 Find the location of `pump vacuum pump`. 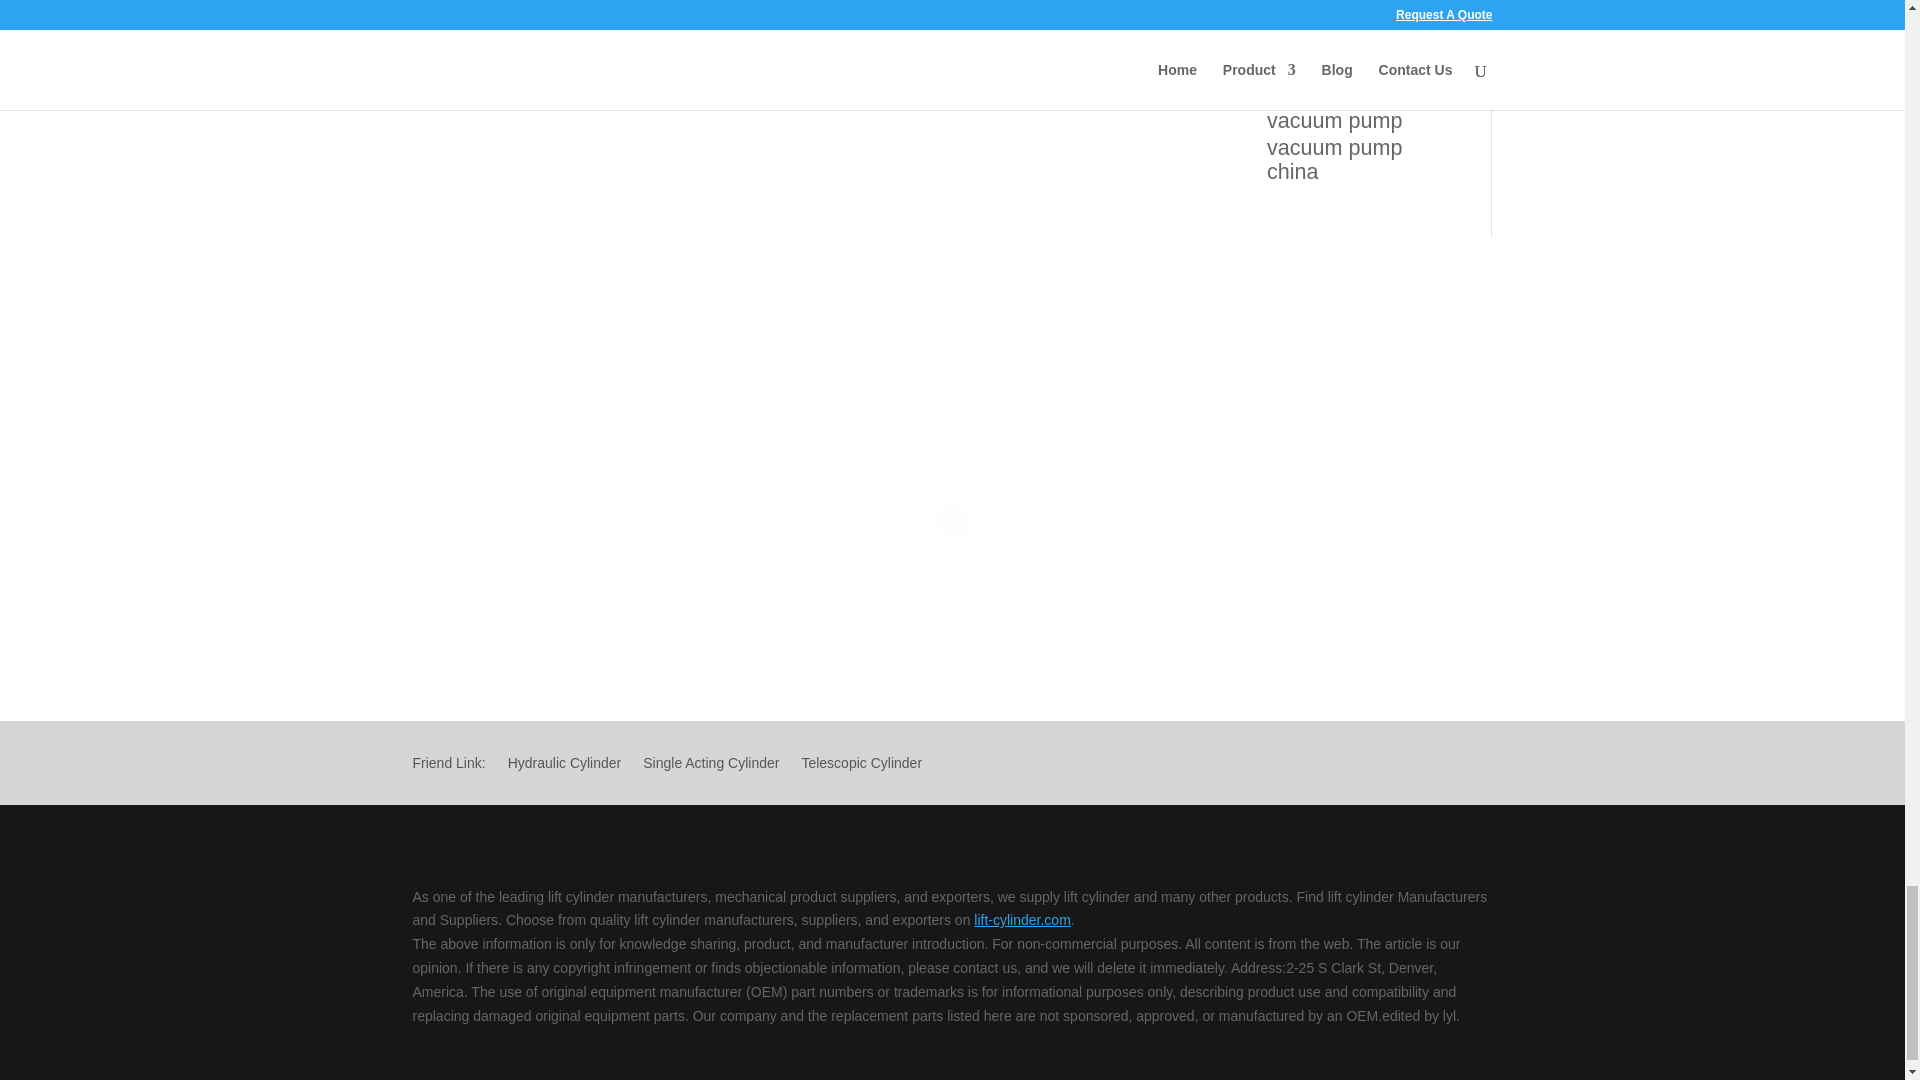

pump vacuum pump is located at coordinates (484, 4).